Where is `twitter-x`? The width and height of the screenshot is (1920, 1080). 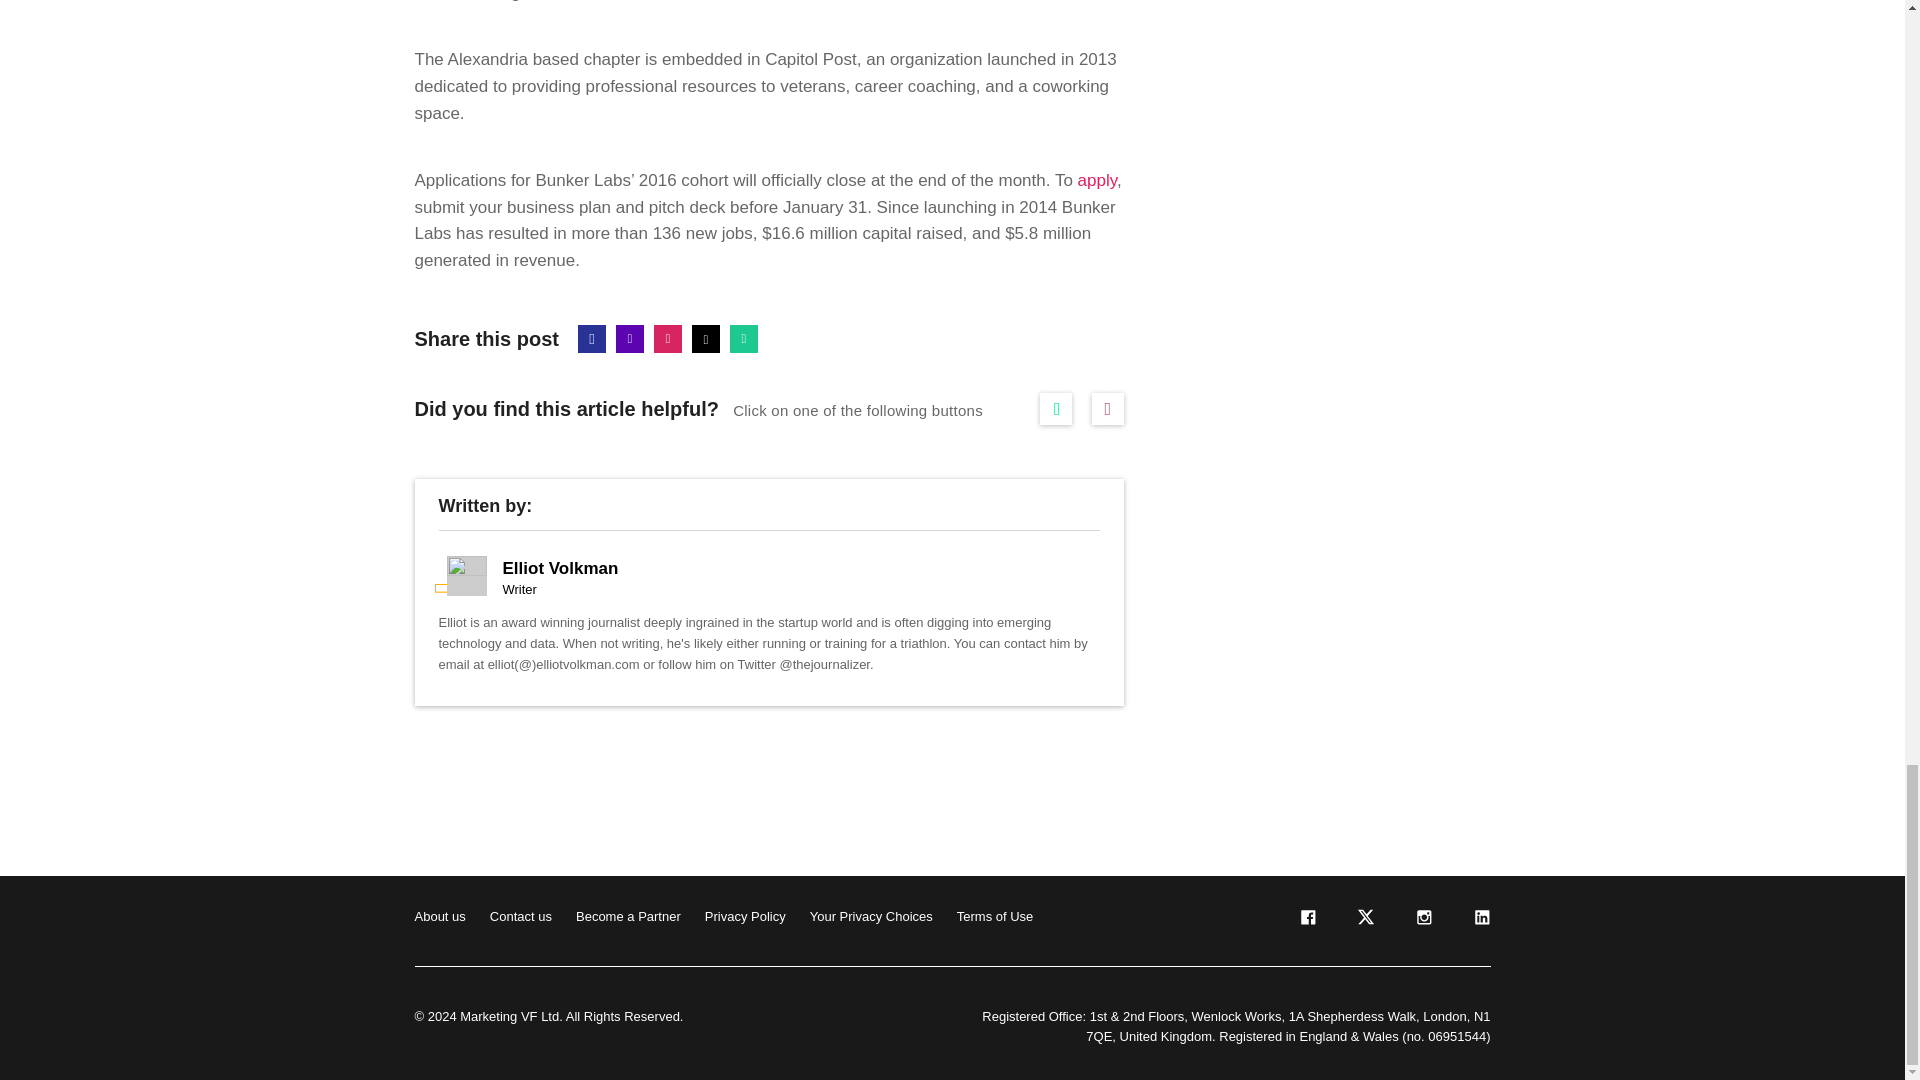 twitter-x is located at coordinates (1364, 920).